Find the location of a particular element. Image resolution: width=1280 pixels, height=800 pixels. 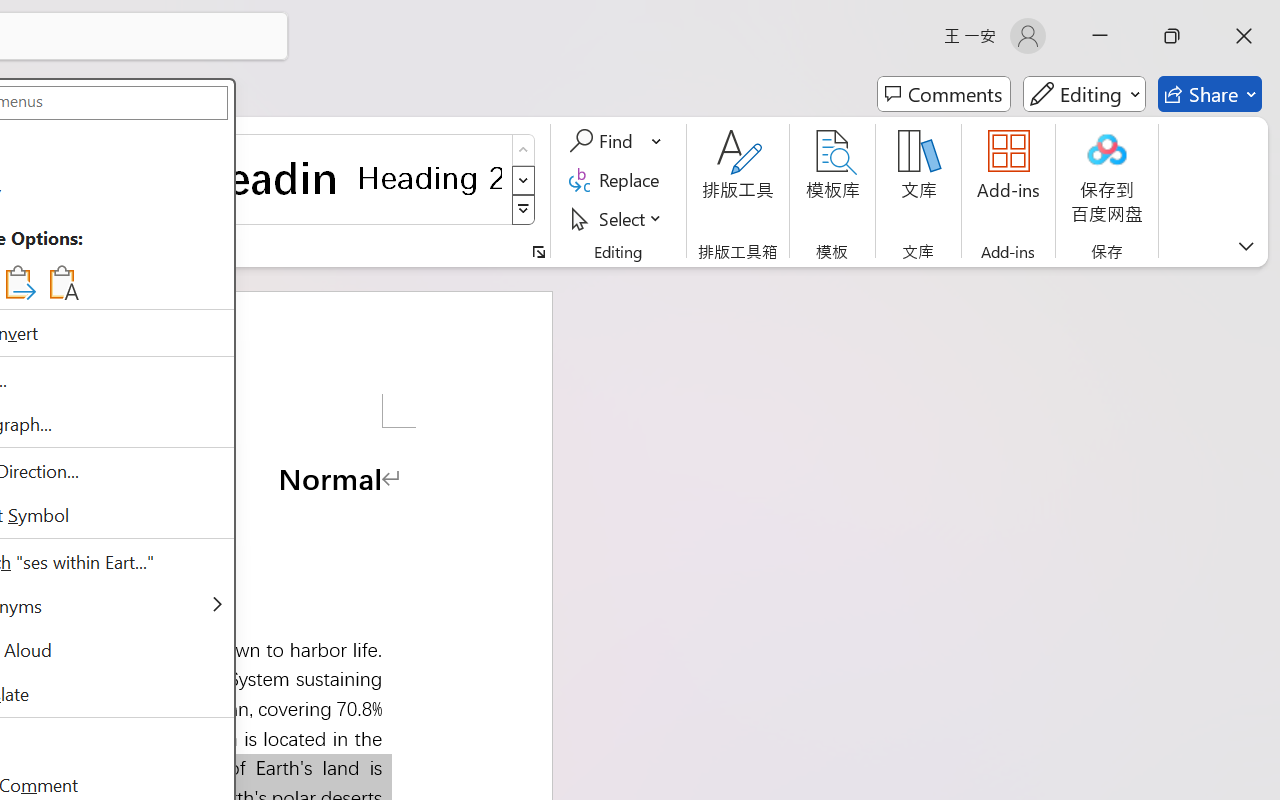

Styles... is located at coordinates (538, 252).